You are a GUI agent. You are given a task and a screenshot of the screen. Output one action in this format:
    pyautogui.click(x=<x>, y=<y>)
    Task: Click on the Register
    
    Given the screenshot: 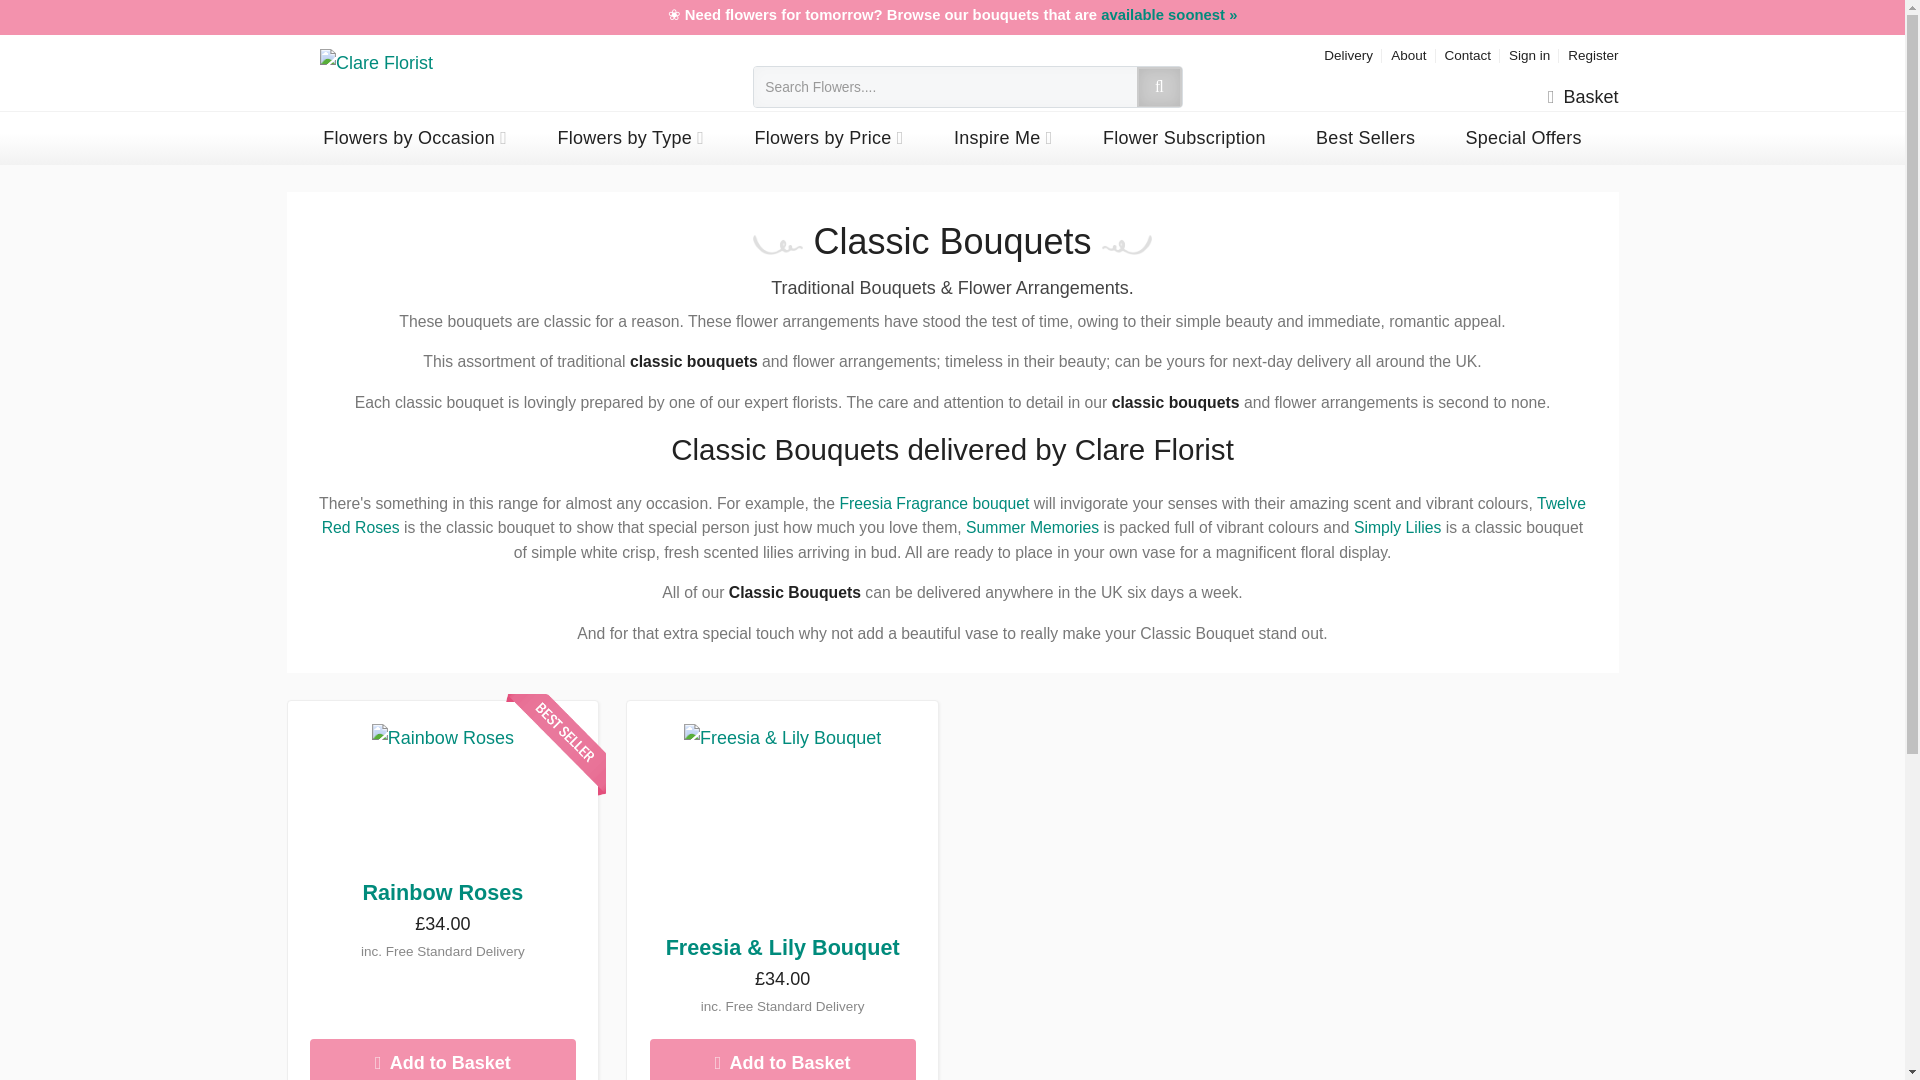 What is the action you would take?
    pyautogui.click(x=1593, y=54)
    